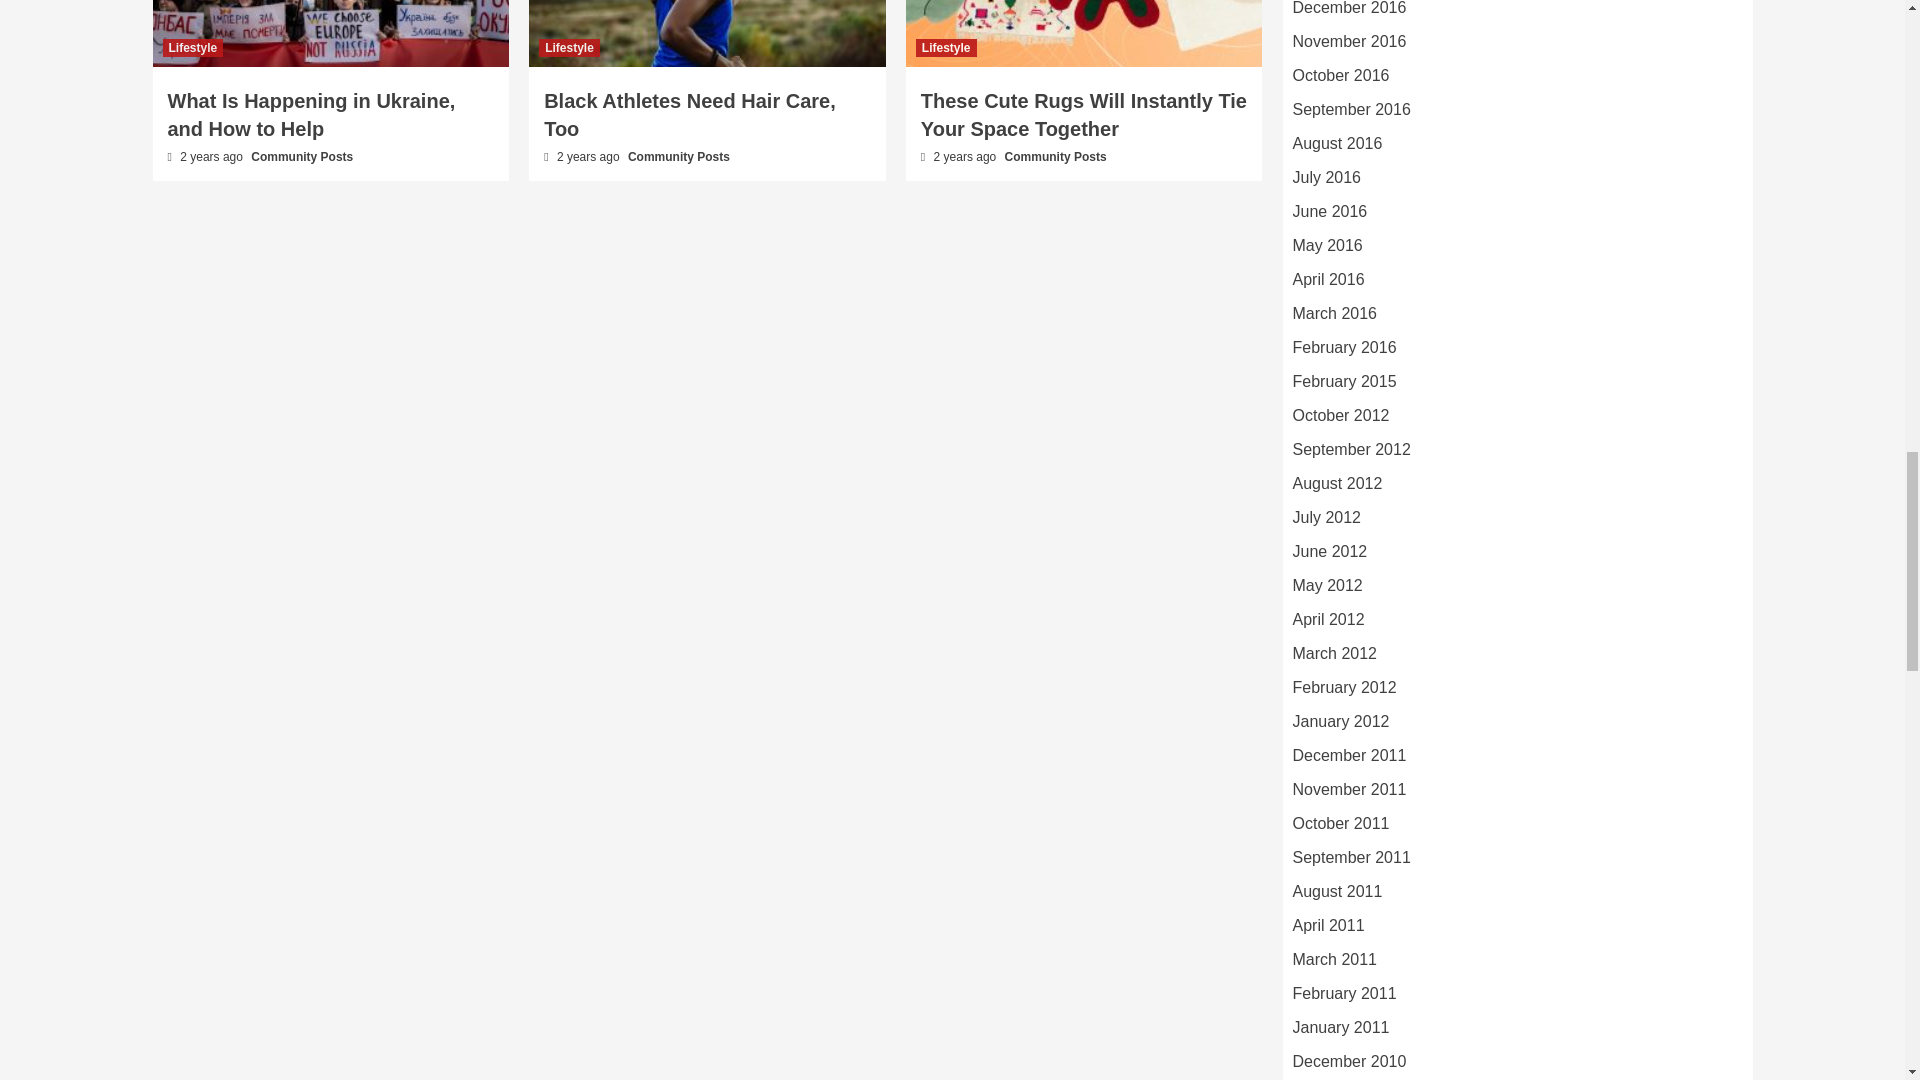  I want to click on Community Posts, so click(678, 157).